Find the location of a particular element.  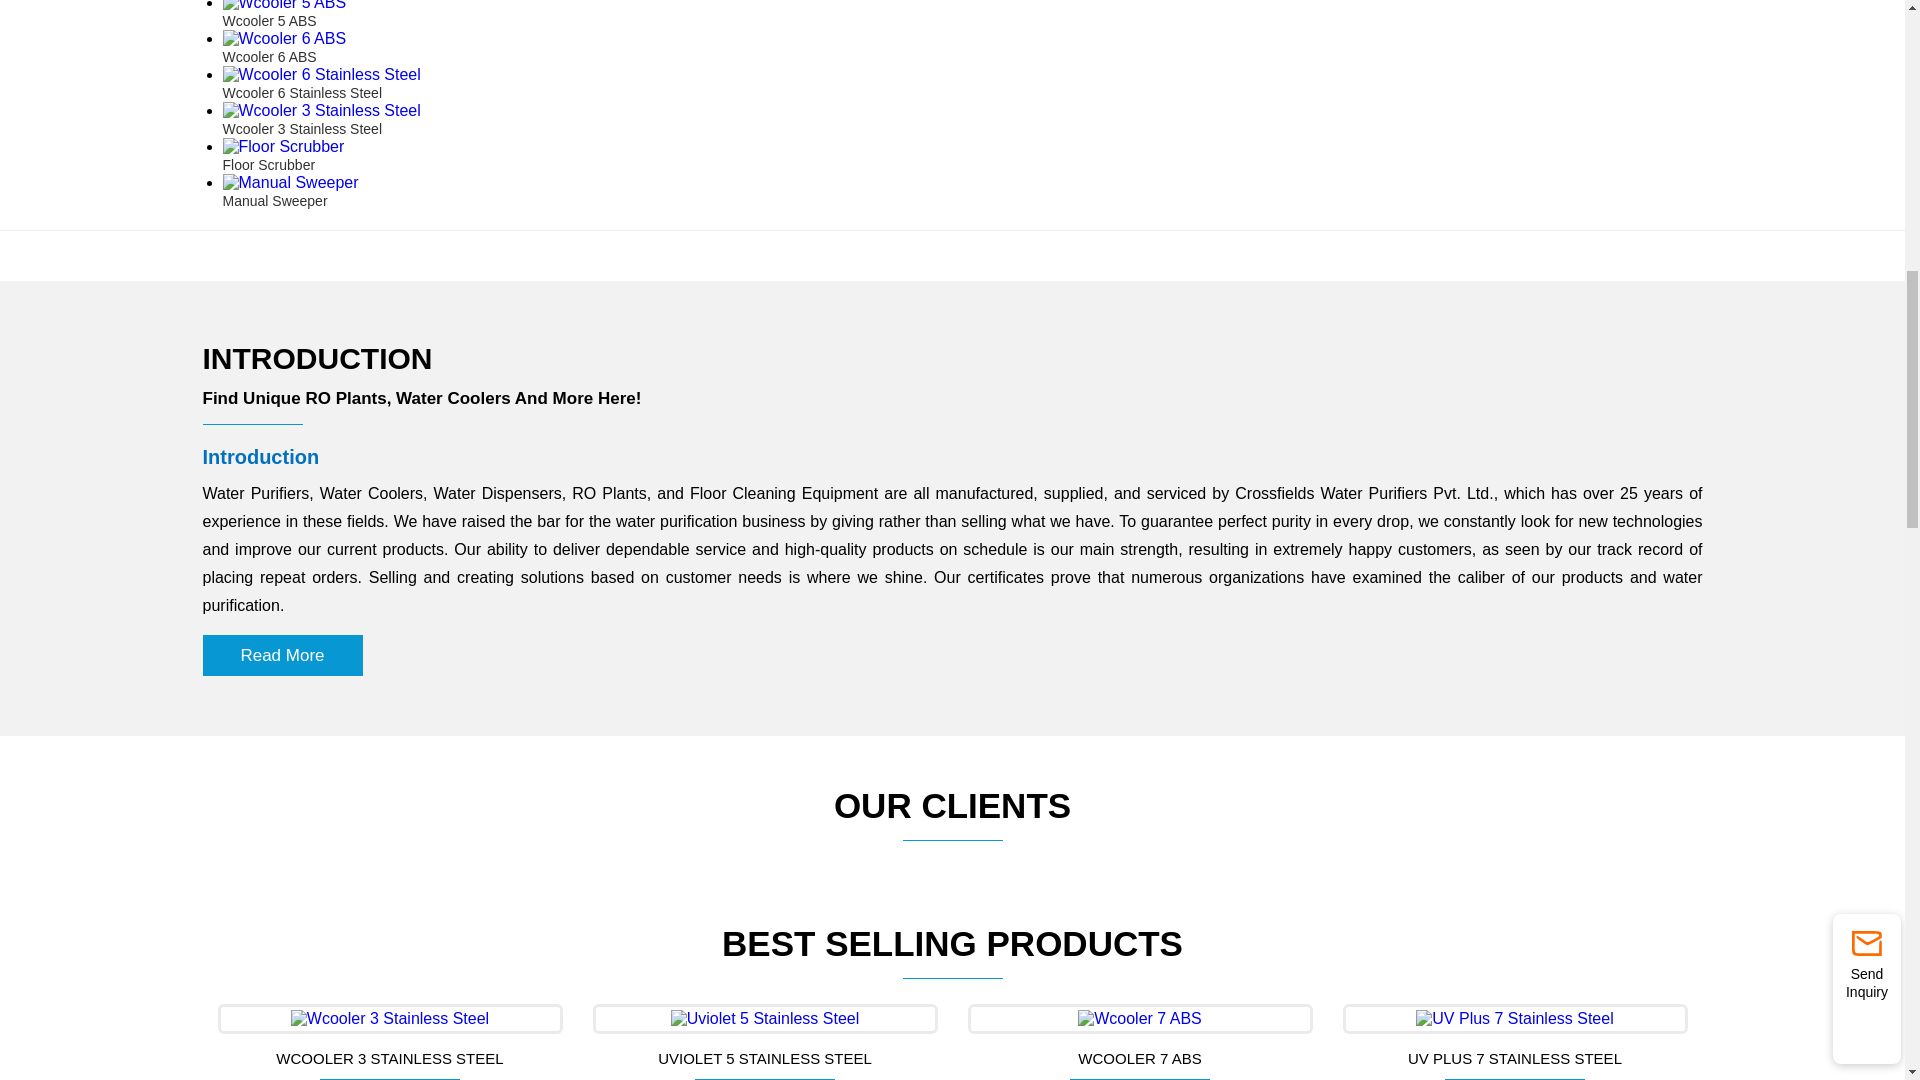

Wcooler 7 ABS is located at coordinates (1139, 1018).